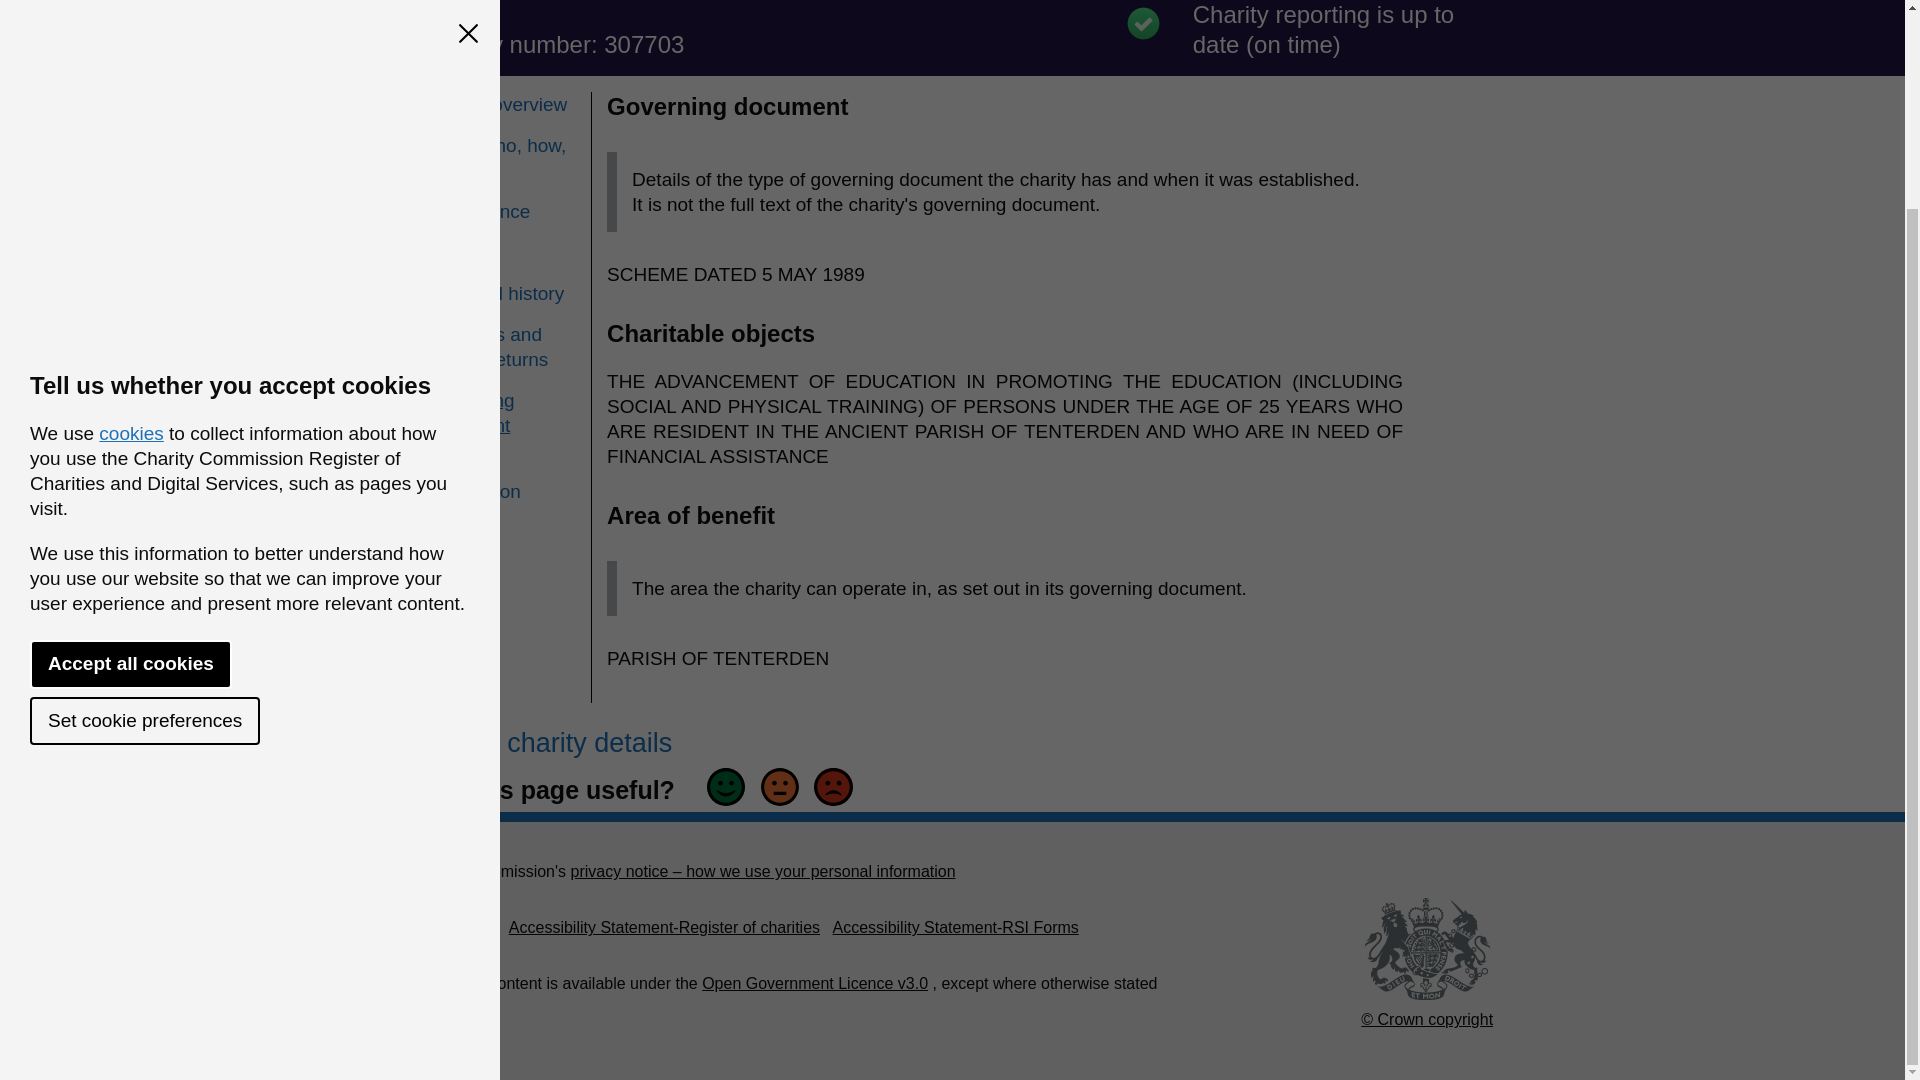 Image resolution: width=1920 pixels, height=1080 pixels. I want to click on Charity overview, so click(501, 104).